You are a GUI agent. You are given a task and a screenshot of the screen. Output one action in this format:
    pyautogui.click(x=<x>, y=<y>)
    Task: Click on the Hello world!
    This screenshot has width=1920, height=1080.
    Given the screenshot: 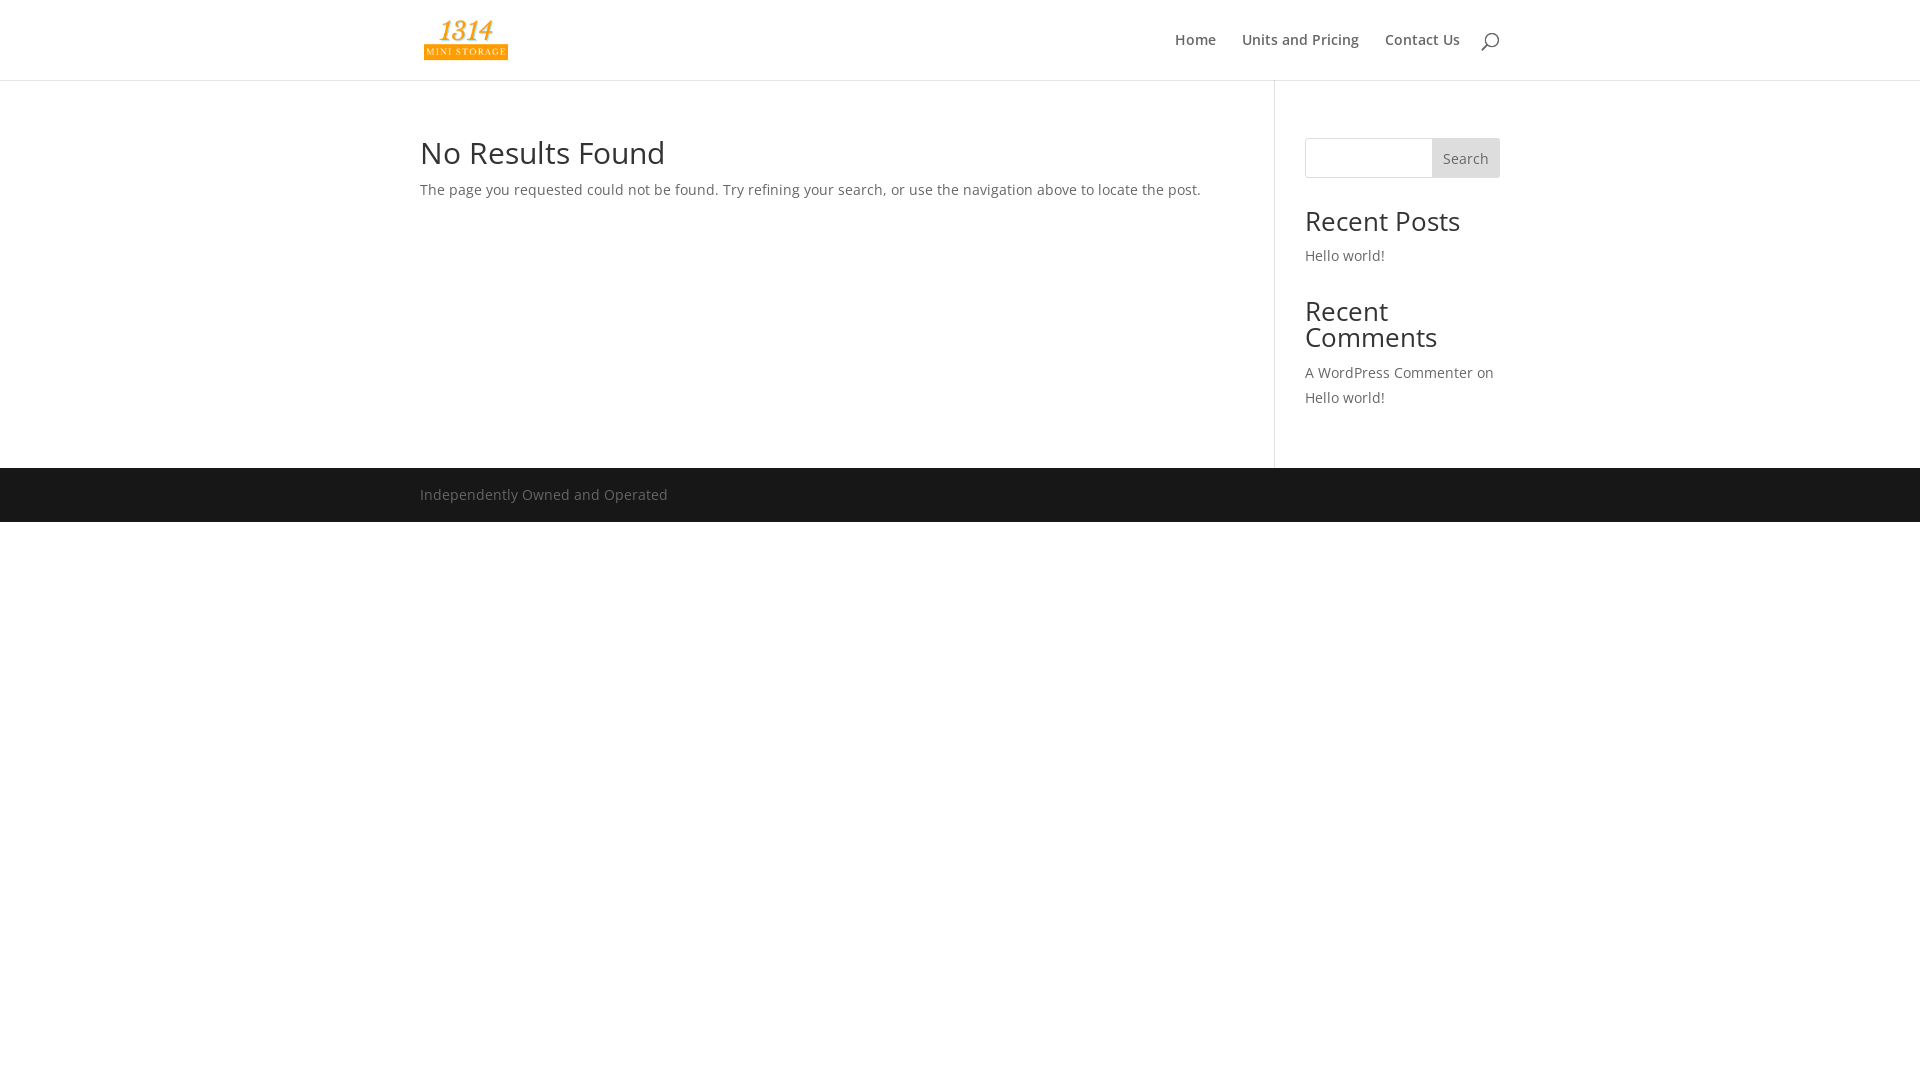 What is the action you would take?
    pyautogui.click(x=1345, y=398)
    